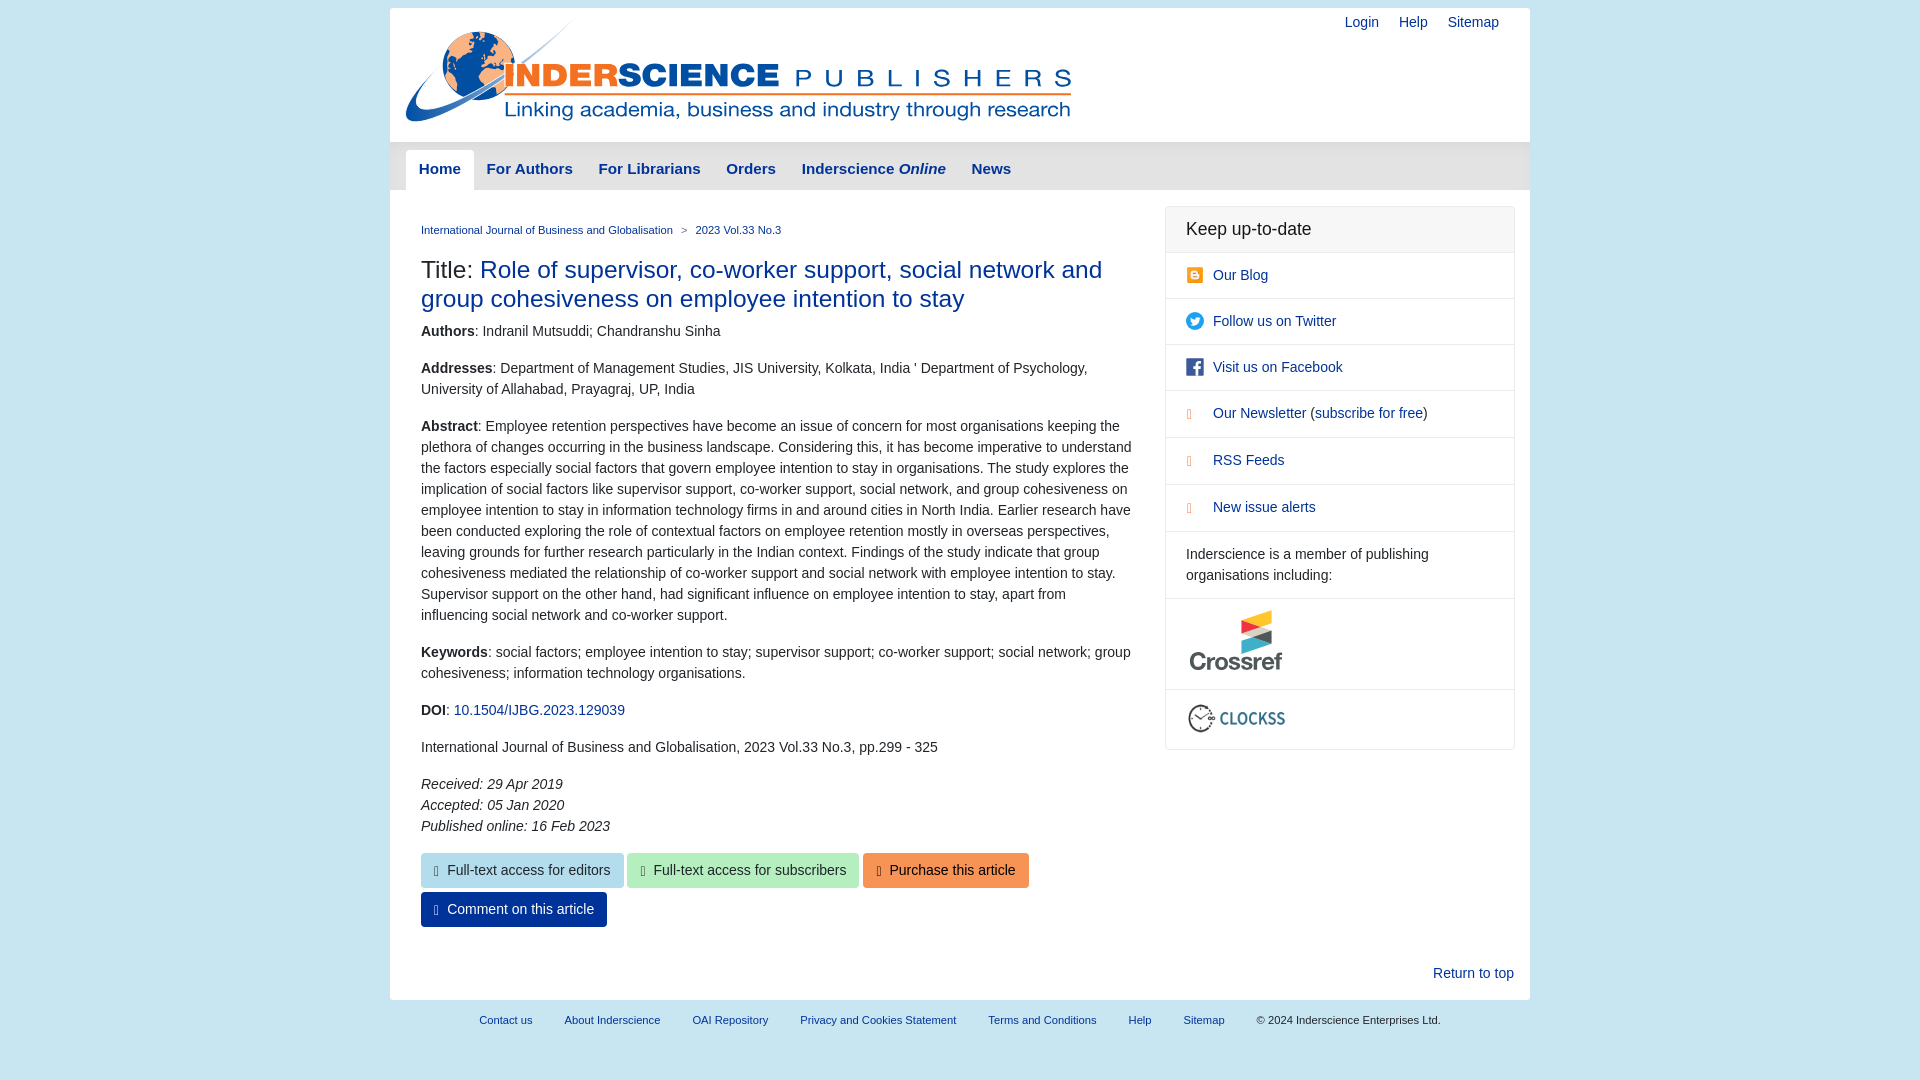 The width and height of the screenshot is (1920, 1080). What do you see at coordinates (1248, 413) in the screenshot?
I see `Our Newsletter` at bounding box center [1248, 413].